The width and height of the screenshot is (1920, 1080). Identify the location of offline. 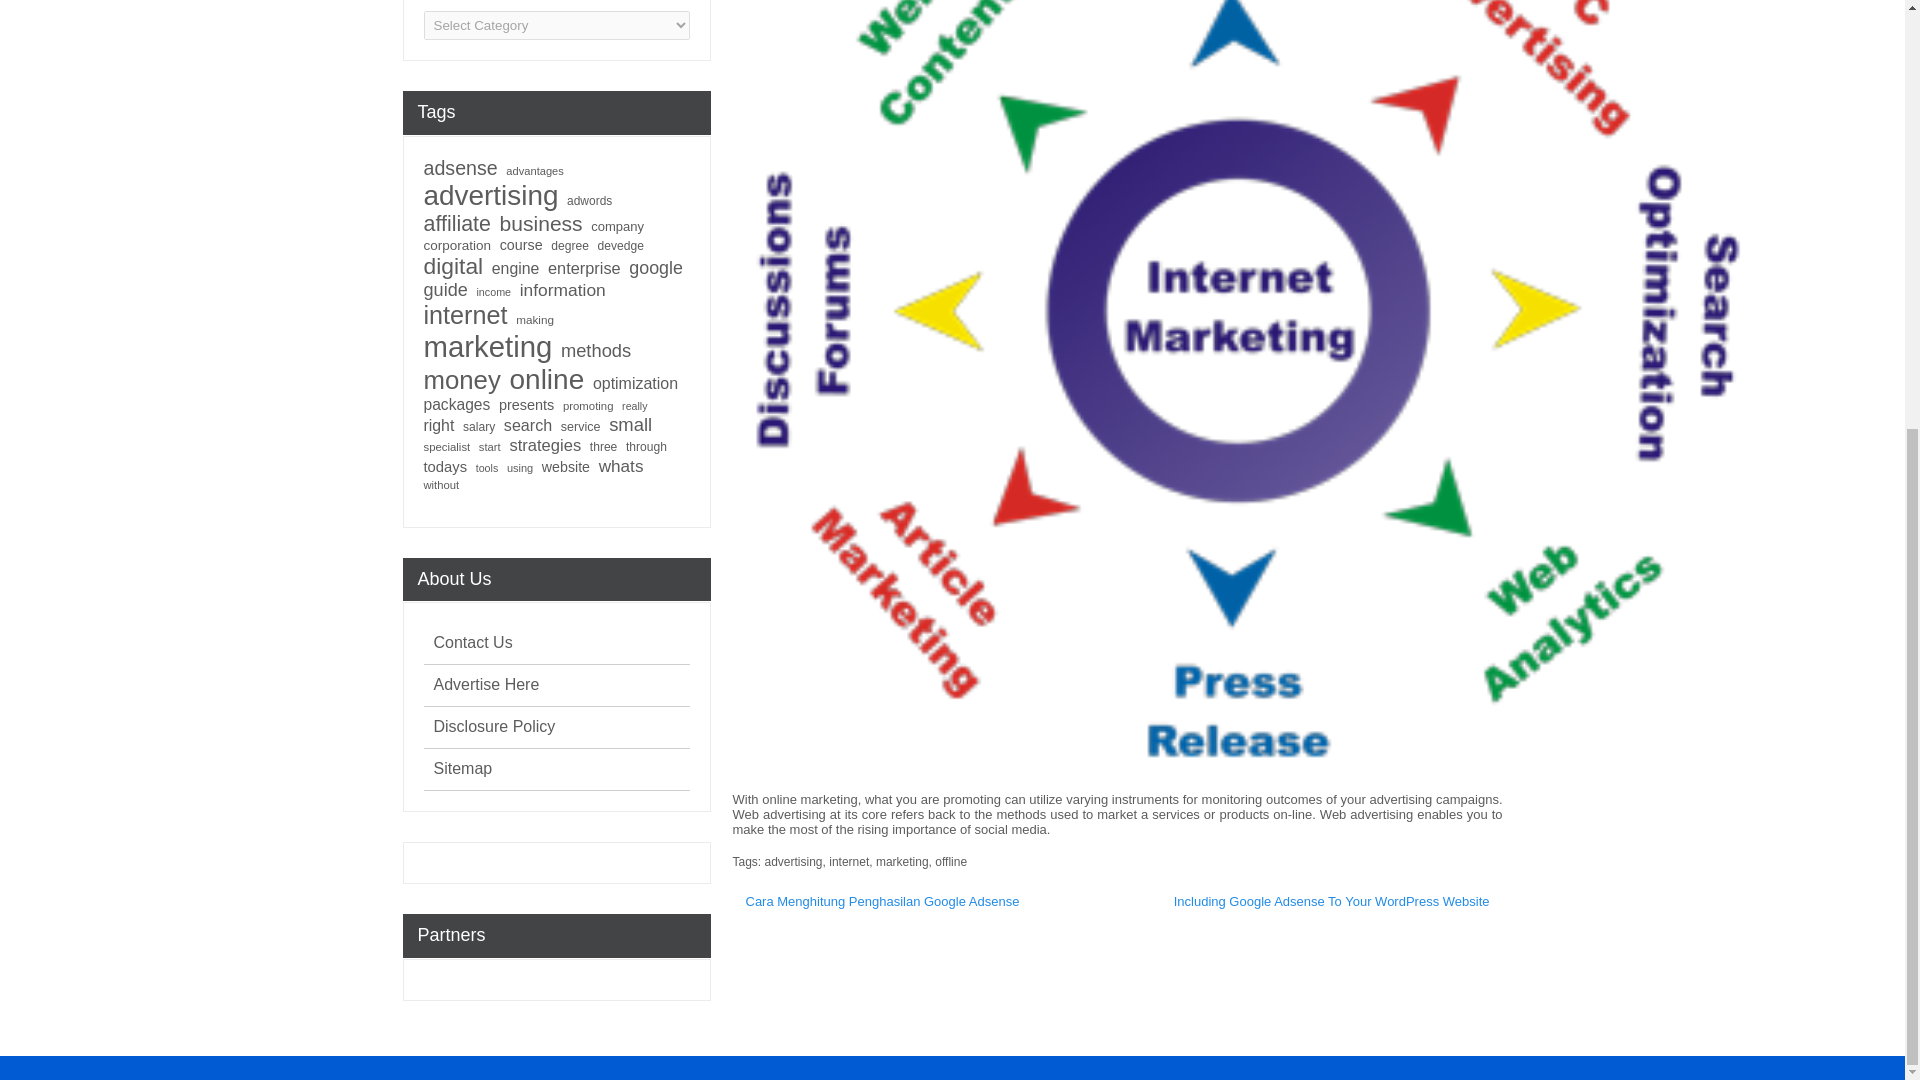
(951, 862).